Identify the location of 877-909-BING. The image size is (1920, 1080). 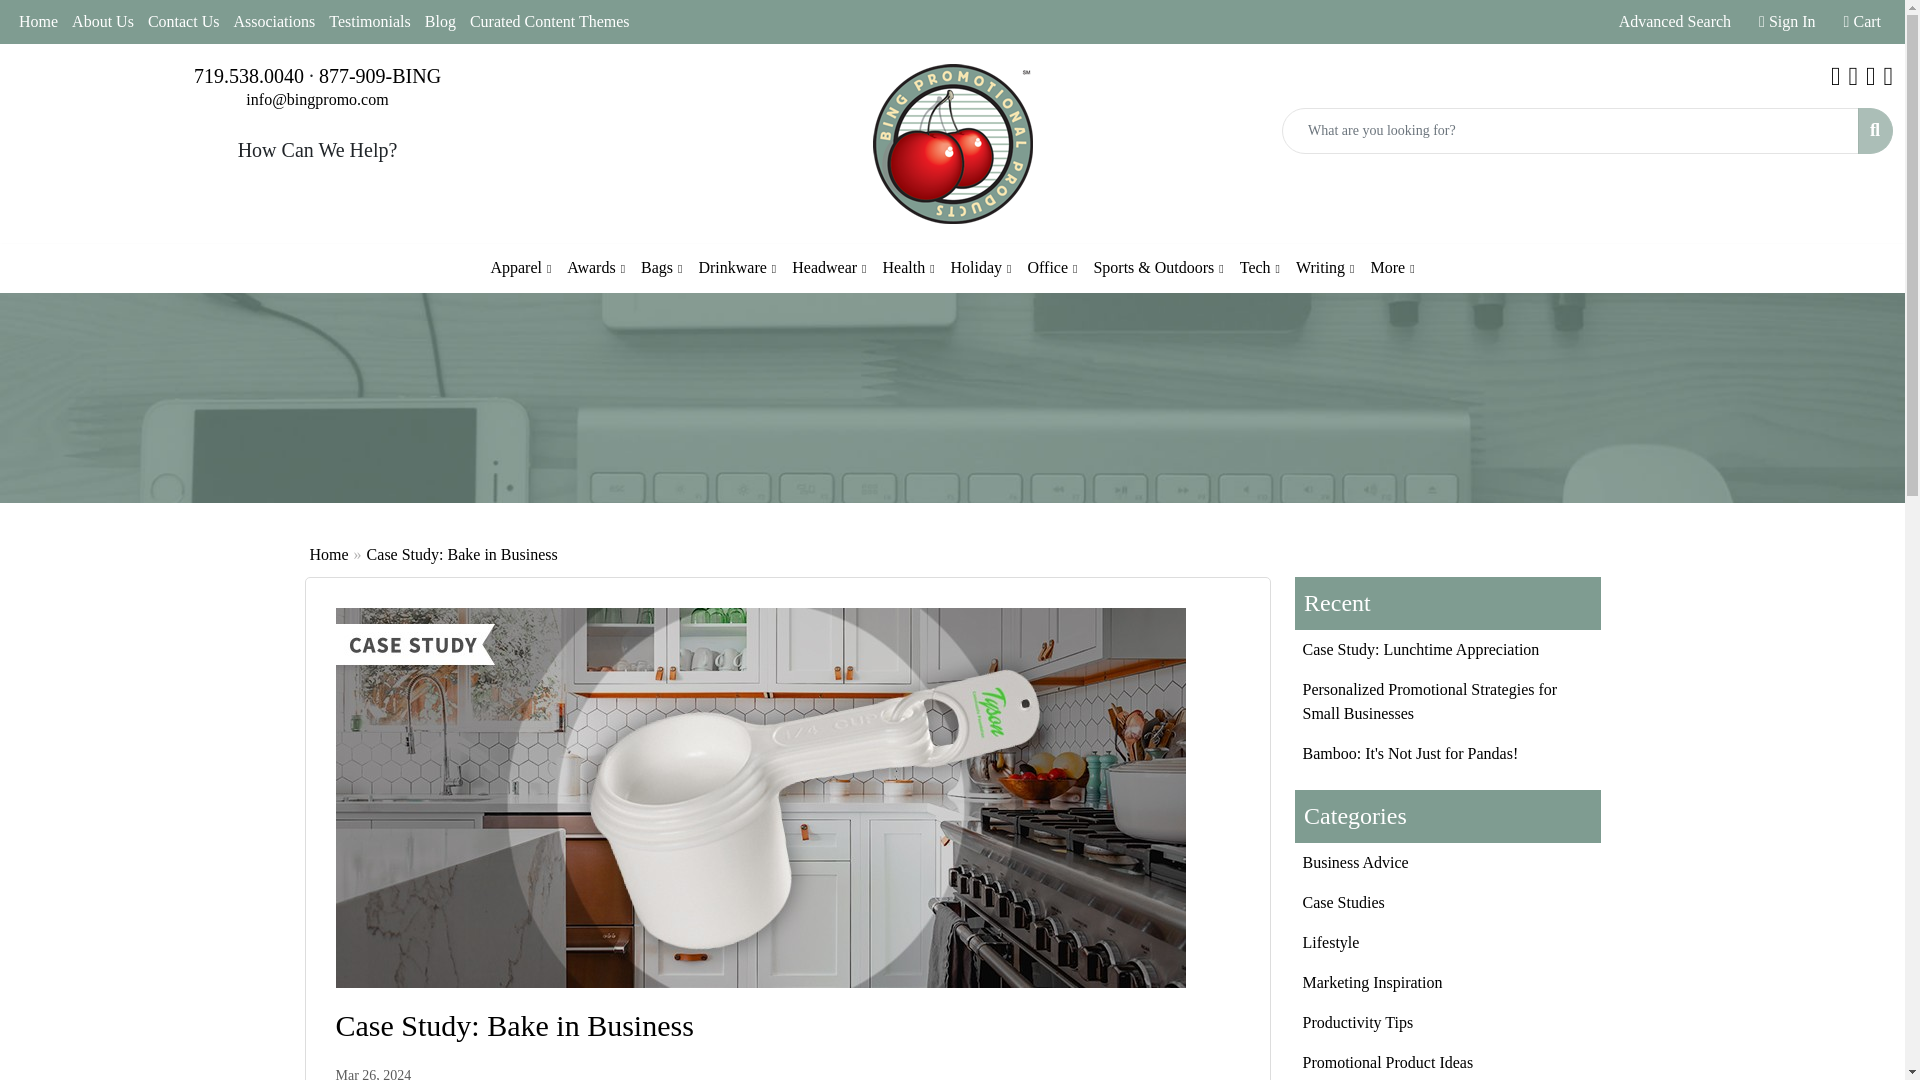
(380, 76).